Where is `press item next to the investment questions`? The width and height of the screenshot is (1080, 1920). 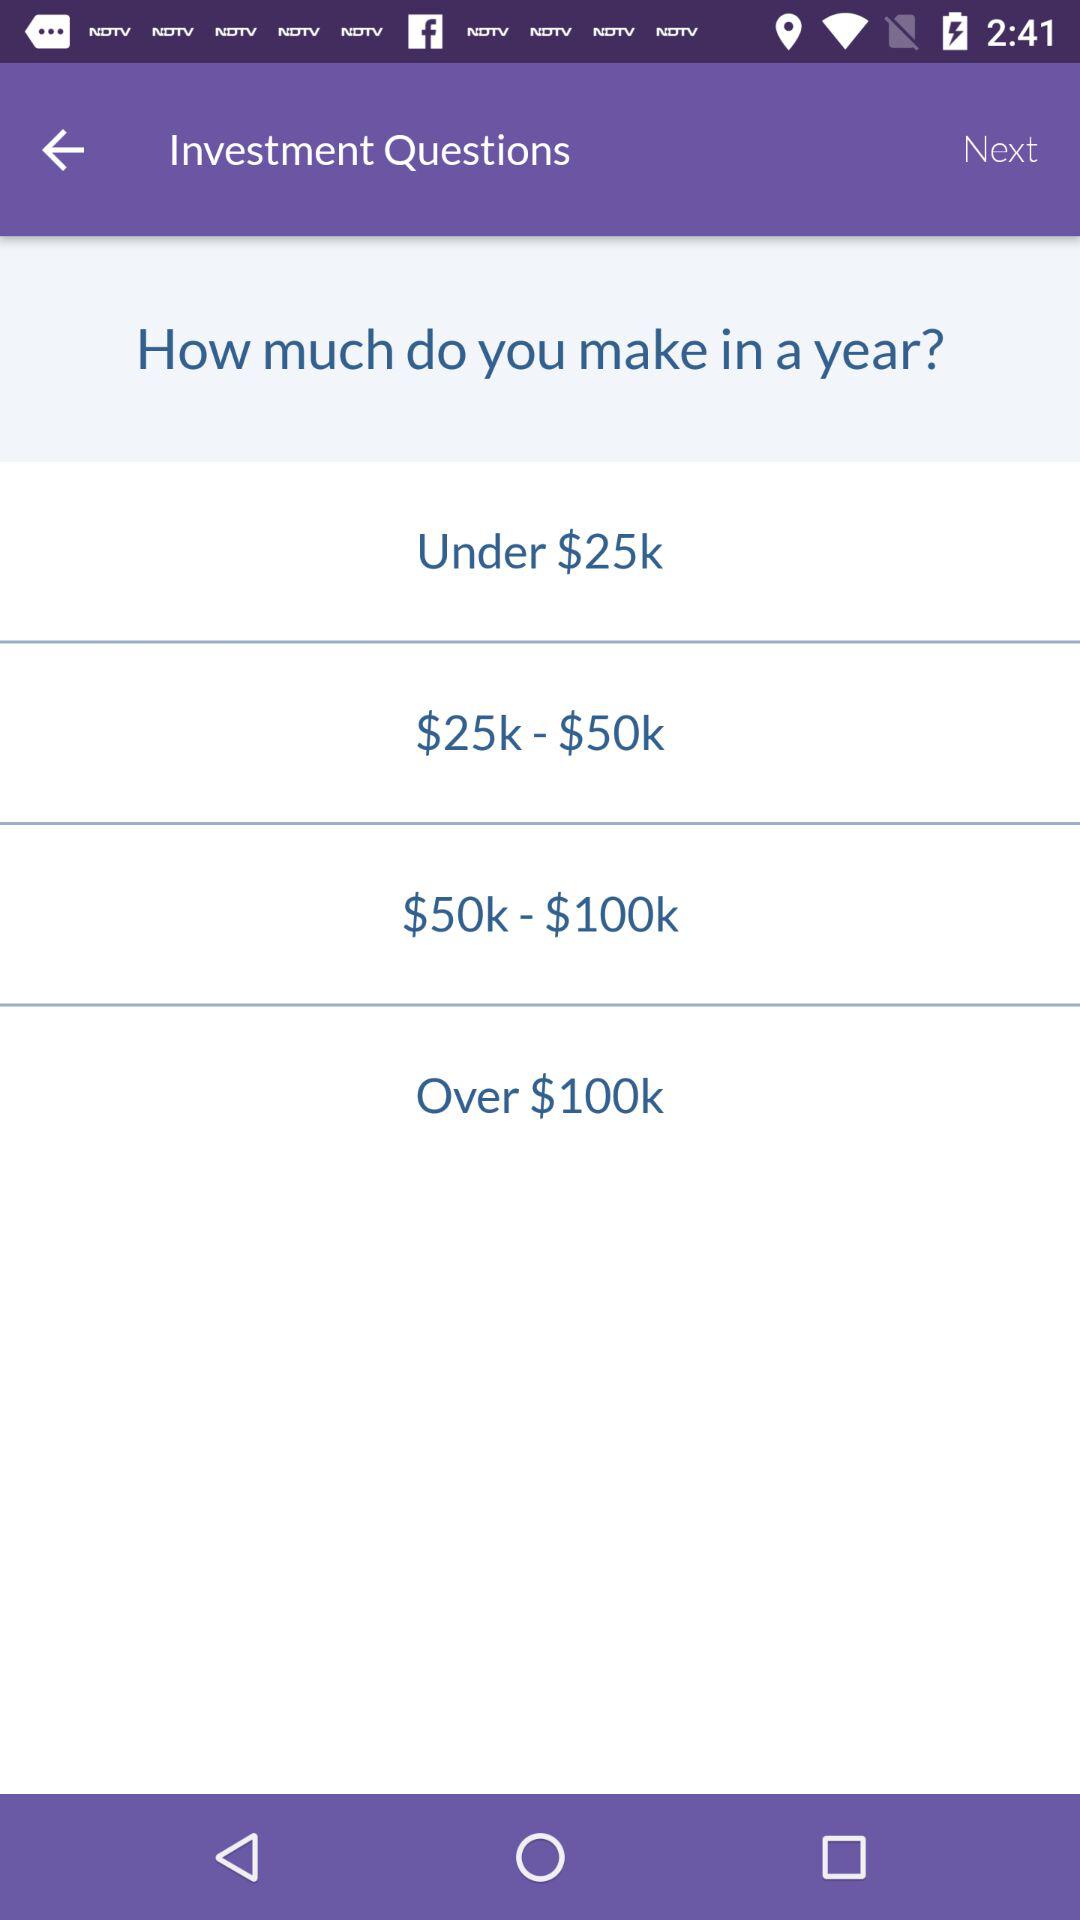 press item next to the investment questions is located at coordinates (63, 149).